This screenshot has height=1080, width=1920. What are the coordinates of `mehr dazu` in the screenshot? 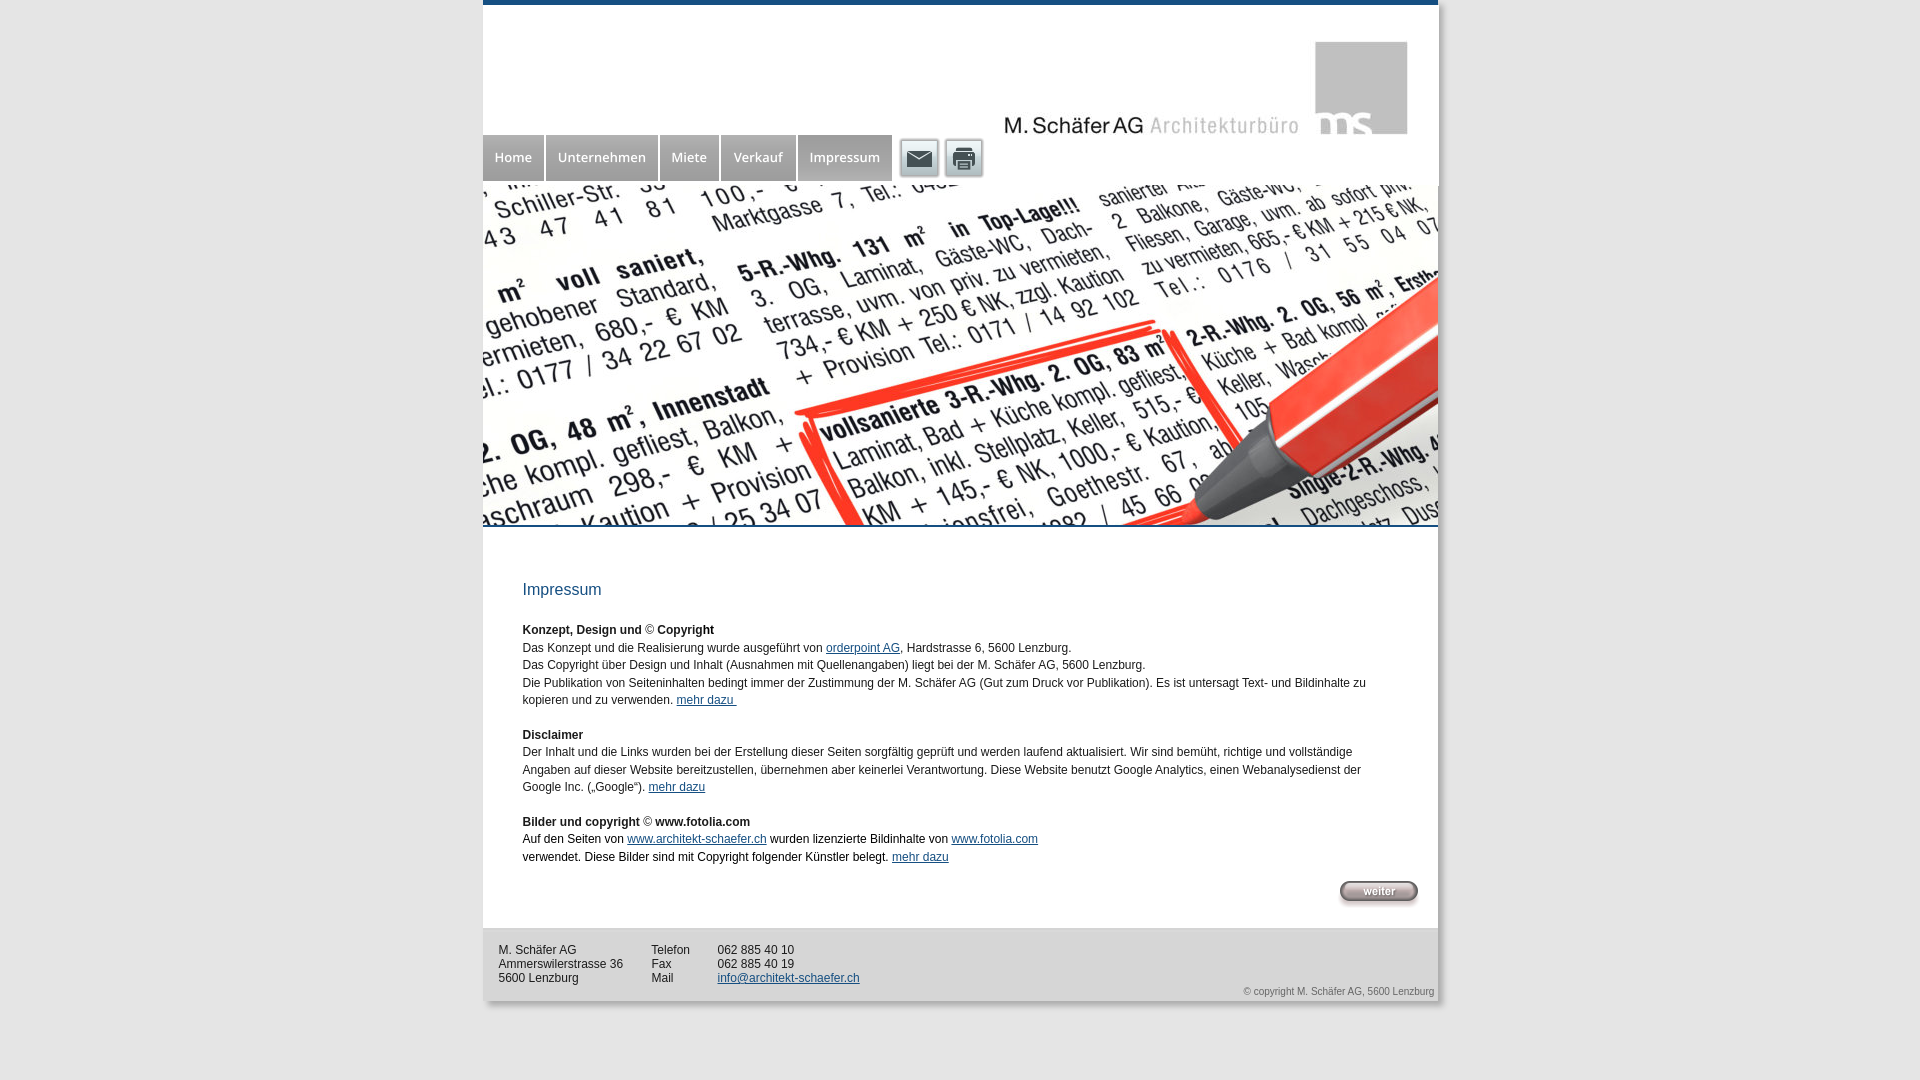 It's located at (678, 787).